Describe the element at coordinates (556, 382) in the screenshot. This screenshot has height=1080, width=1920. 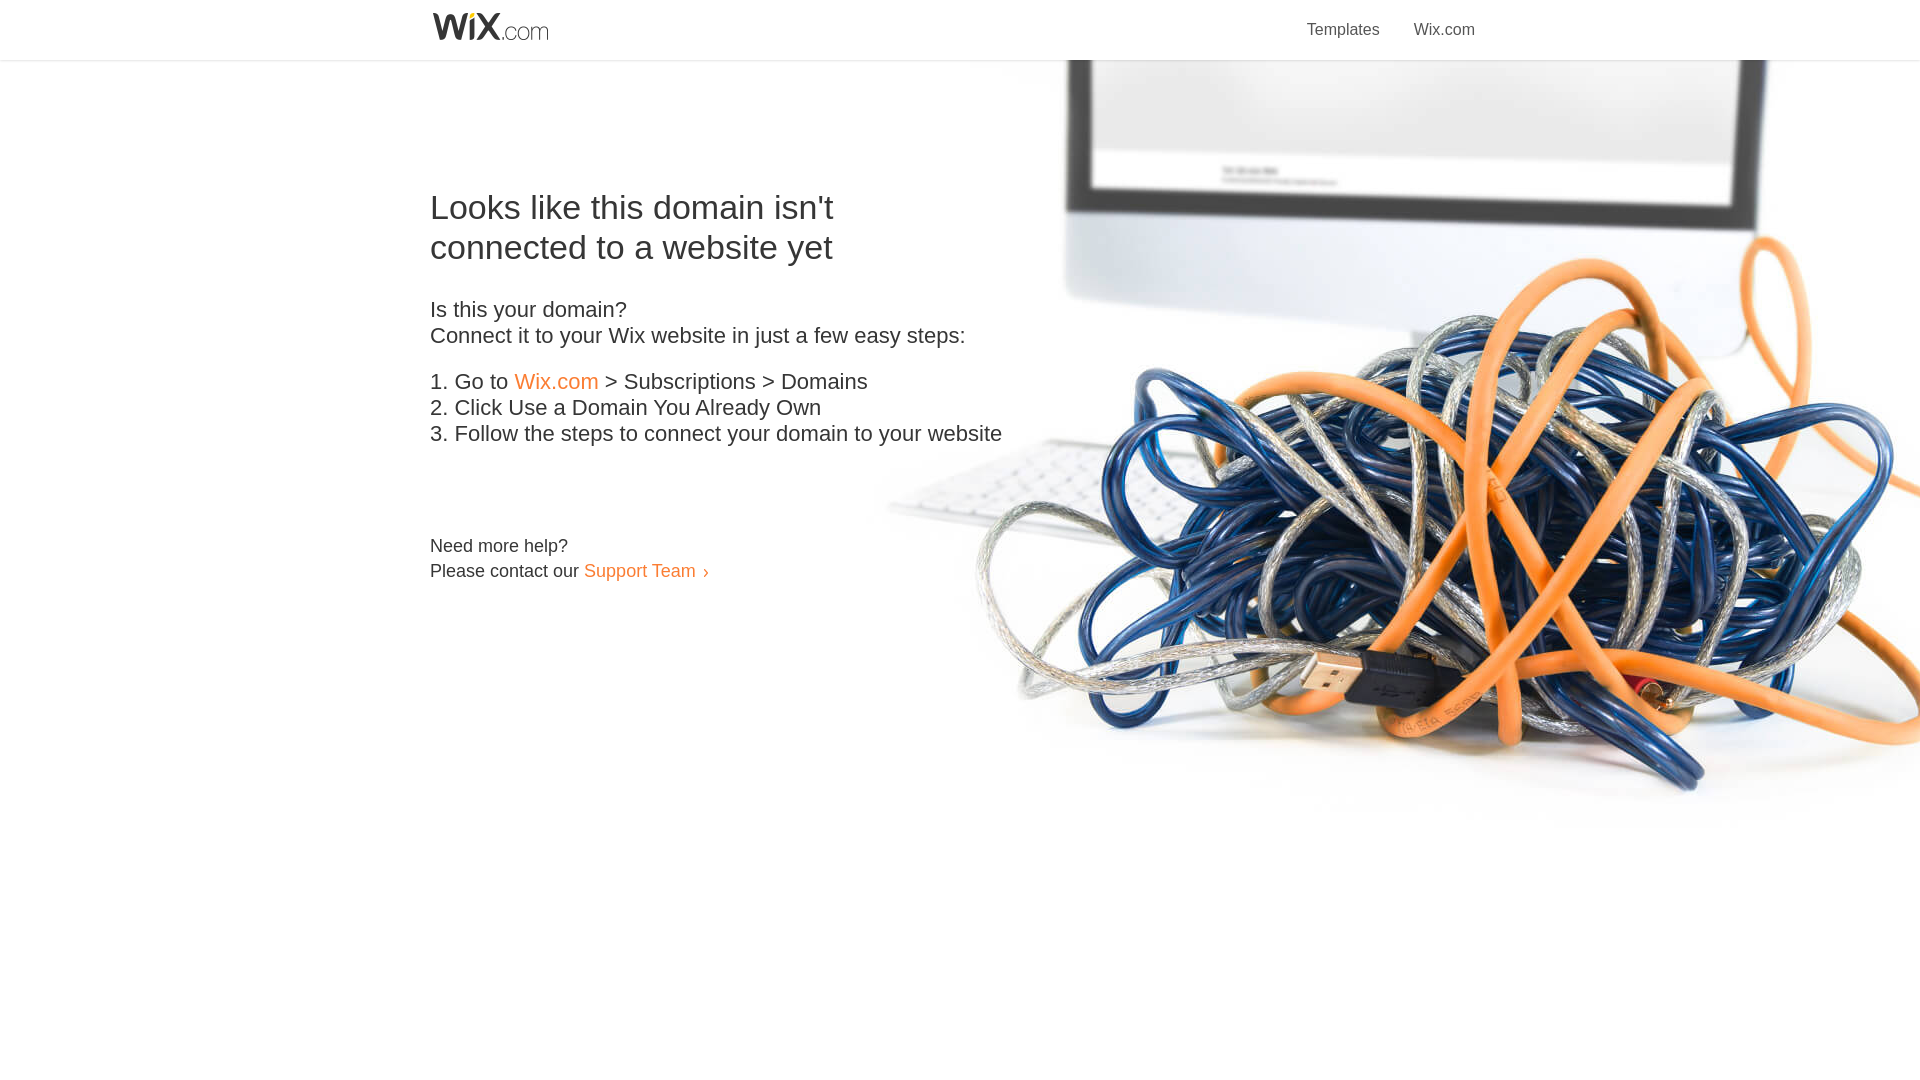
I see `Wix.com` at that location.